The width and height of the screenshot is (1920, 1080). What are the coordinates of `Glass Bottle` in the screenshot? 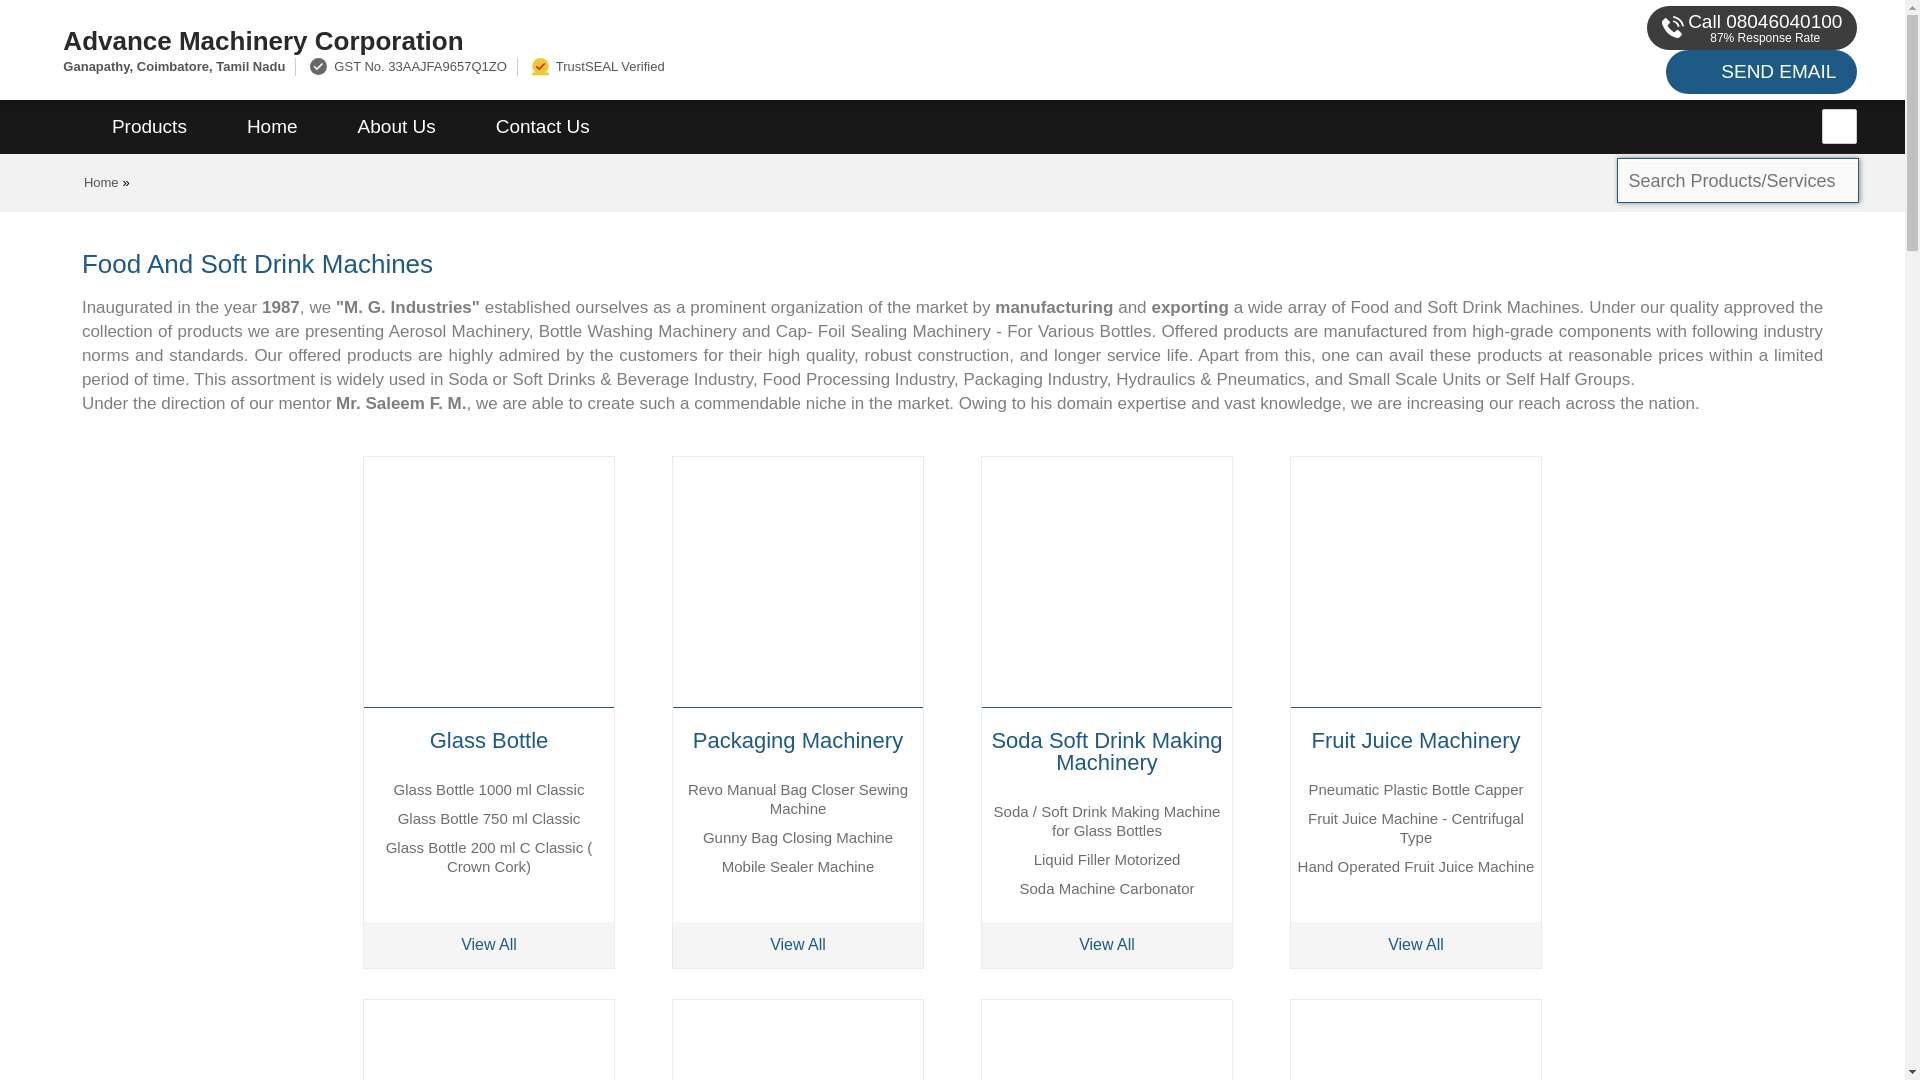 It's located at (489, 740).